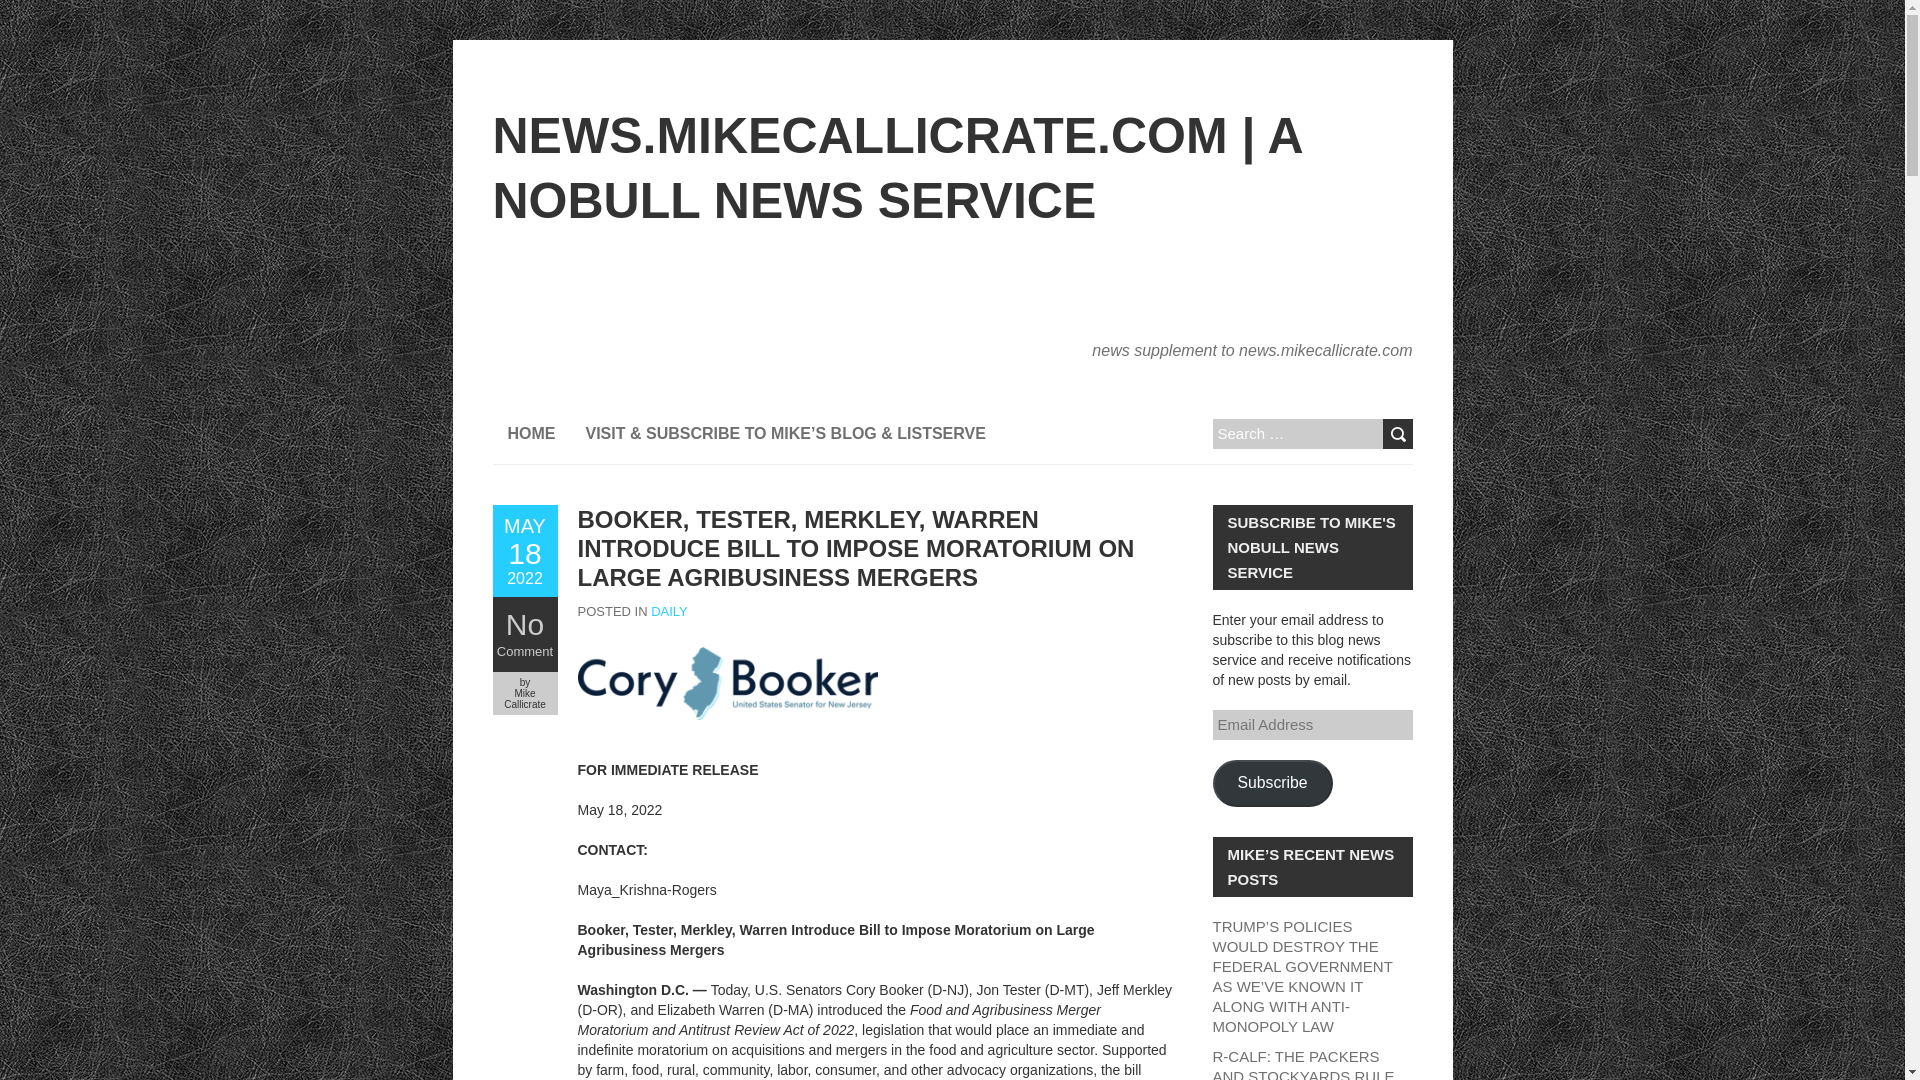 This screenshot has width=1920, height=1080. I want to click on HOME, so click(530, 434).